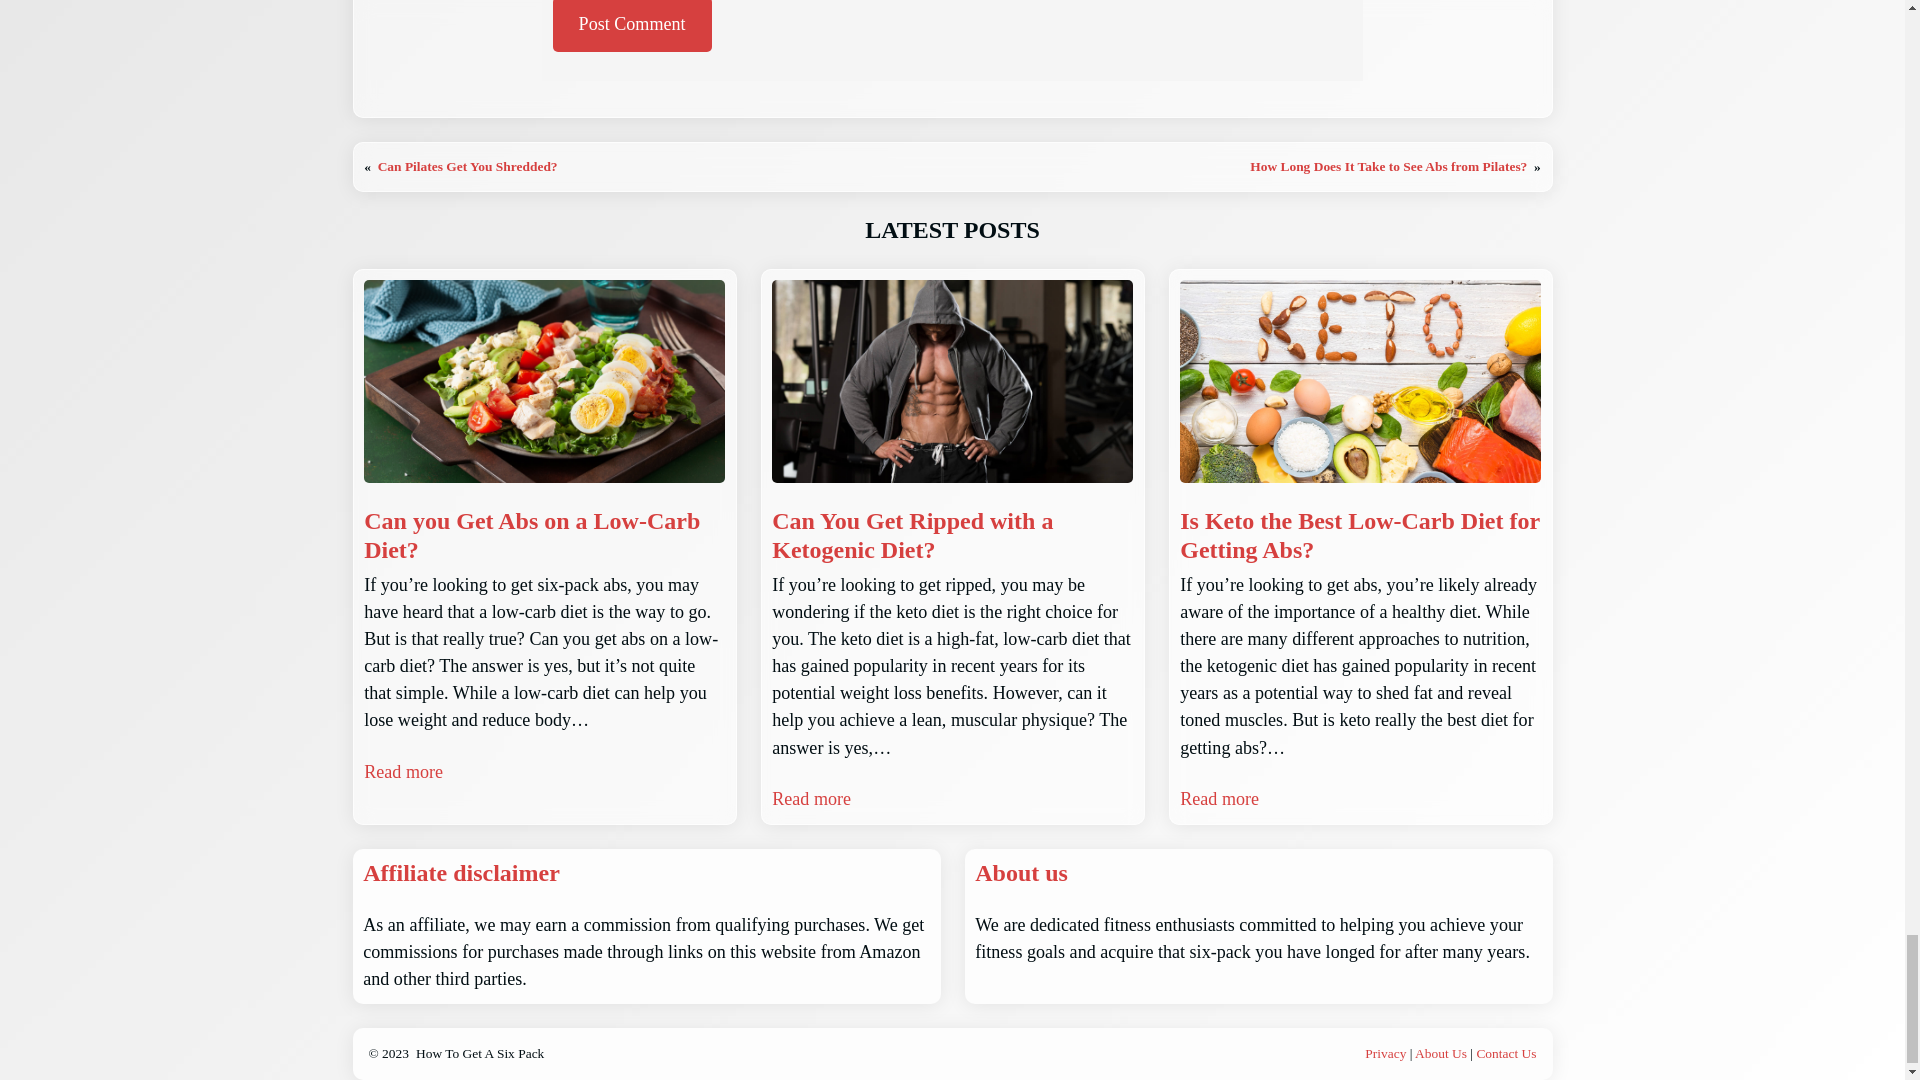 This screenshot has width=1920, height=1080. What do you see at coordinates (404, 772) in the screenshot?
I see `Read more` at bounding box center [404, 772].